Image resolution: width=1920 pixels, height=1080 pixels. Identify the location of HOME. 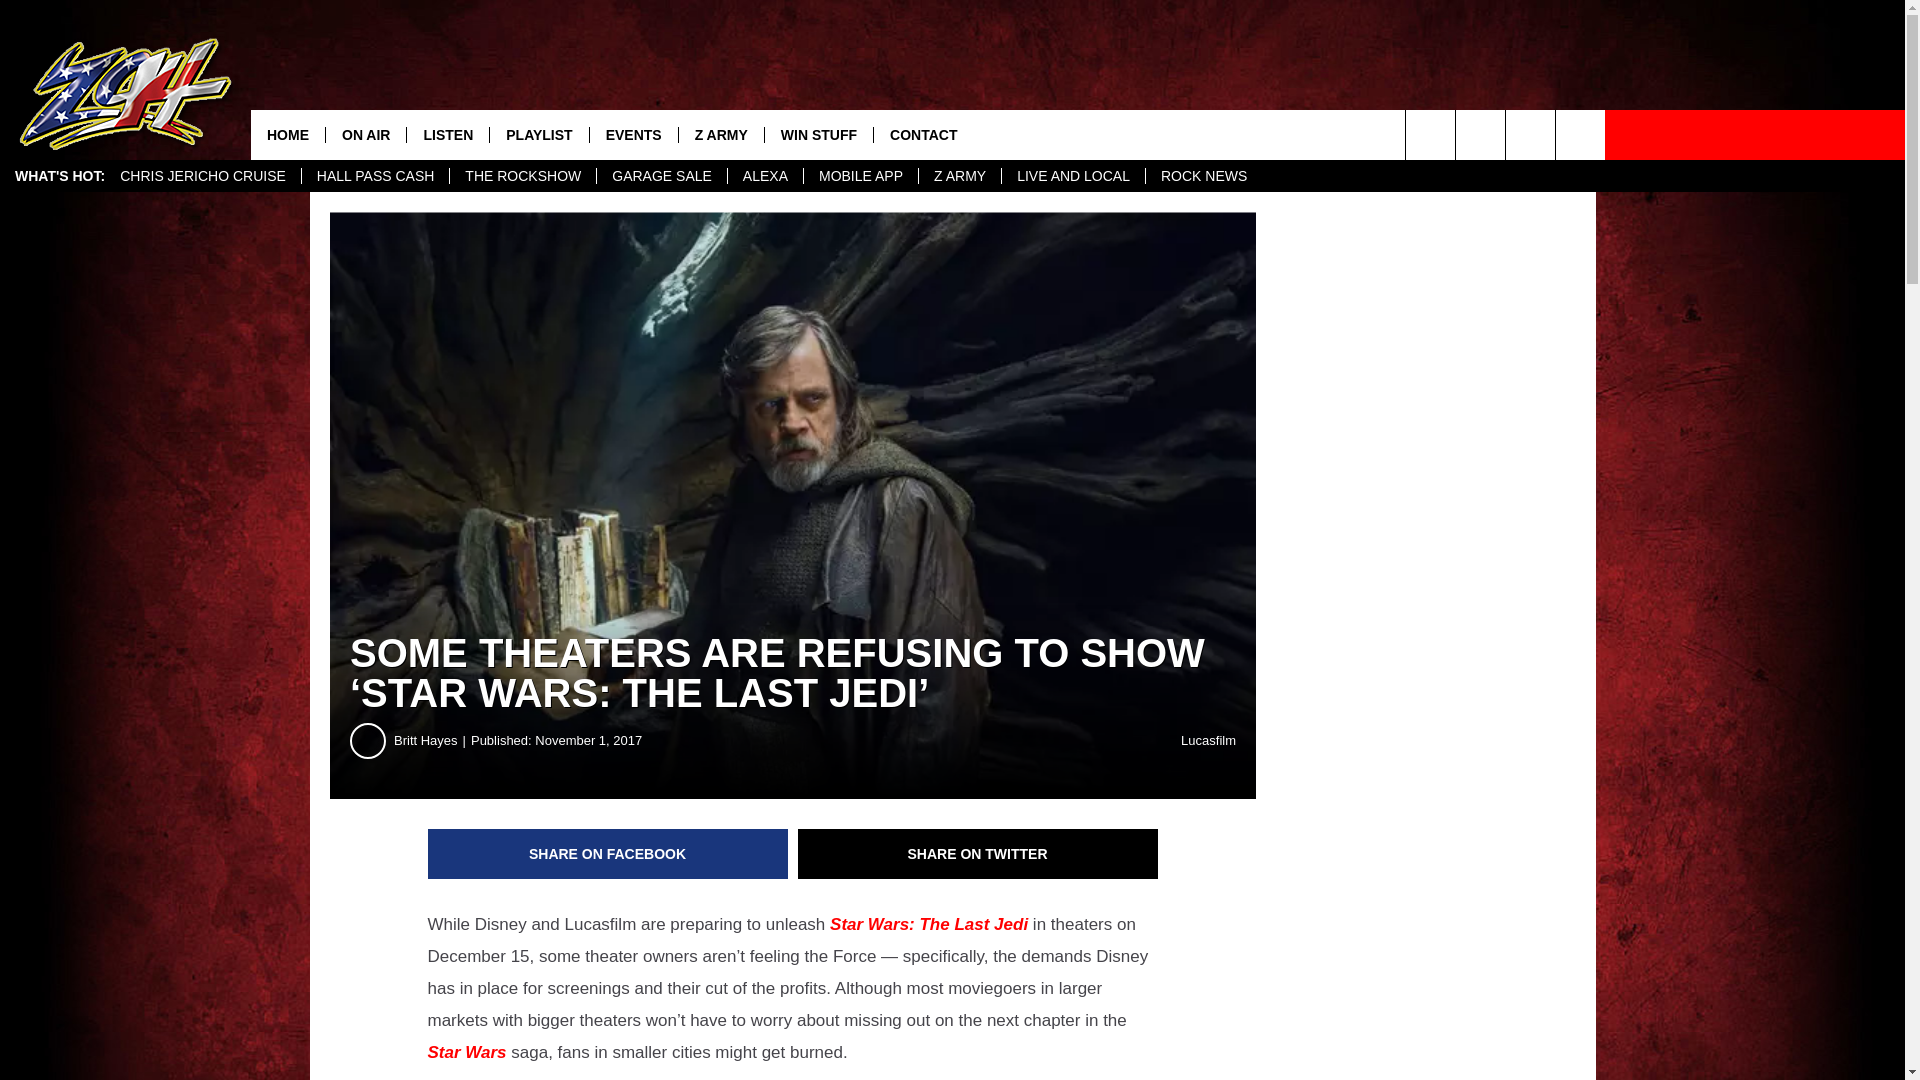
(288, 134).